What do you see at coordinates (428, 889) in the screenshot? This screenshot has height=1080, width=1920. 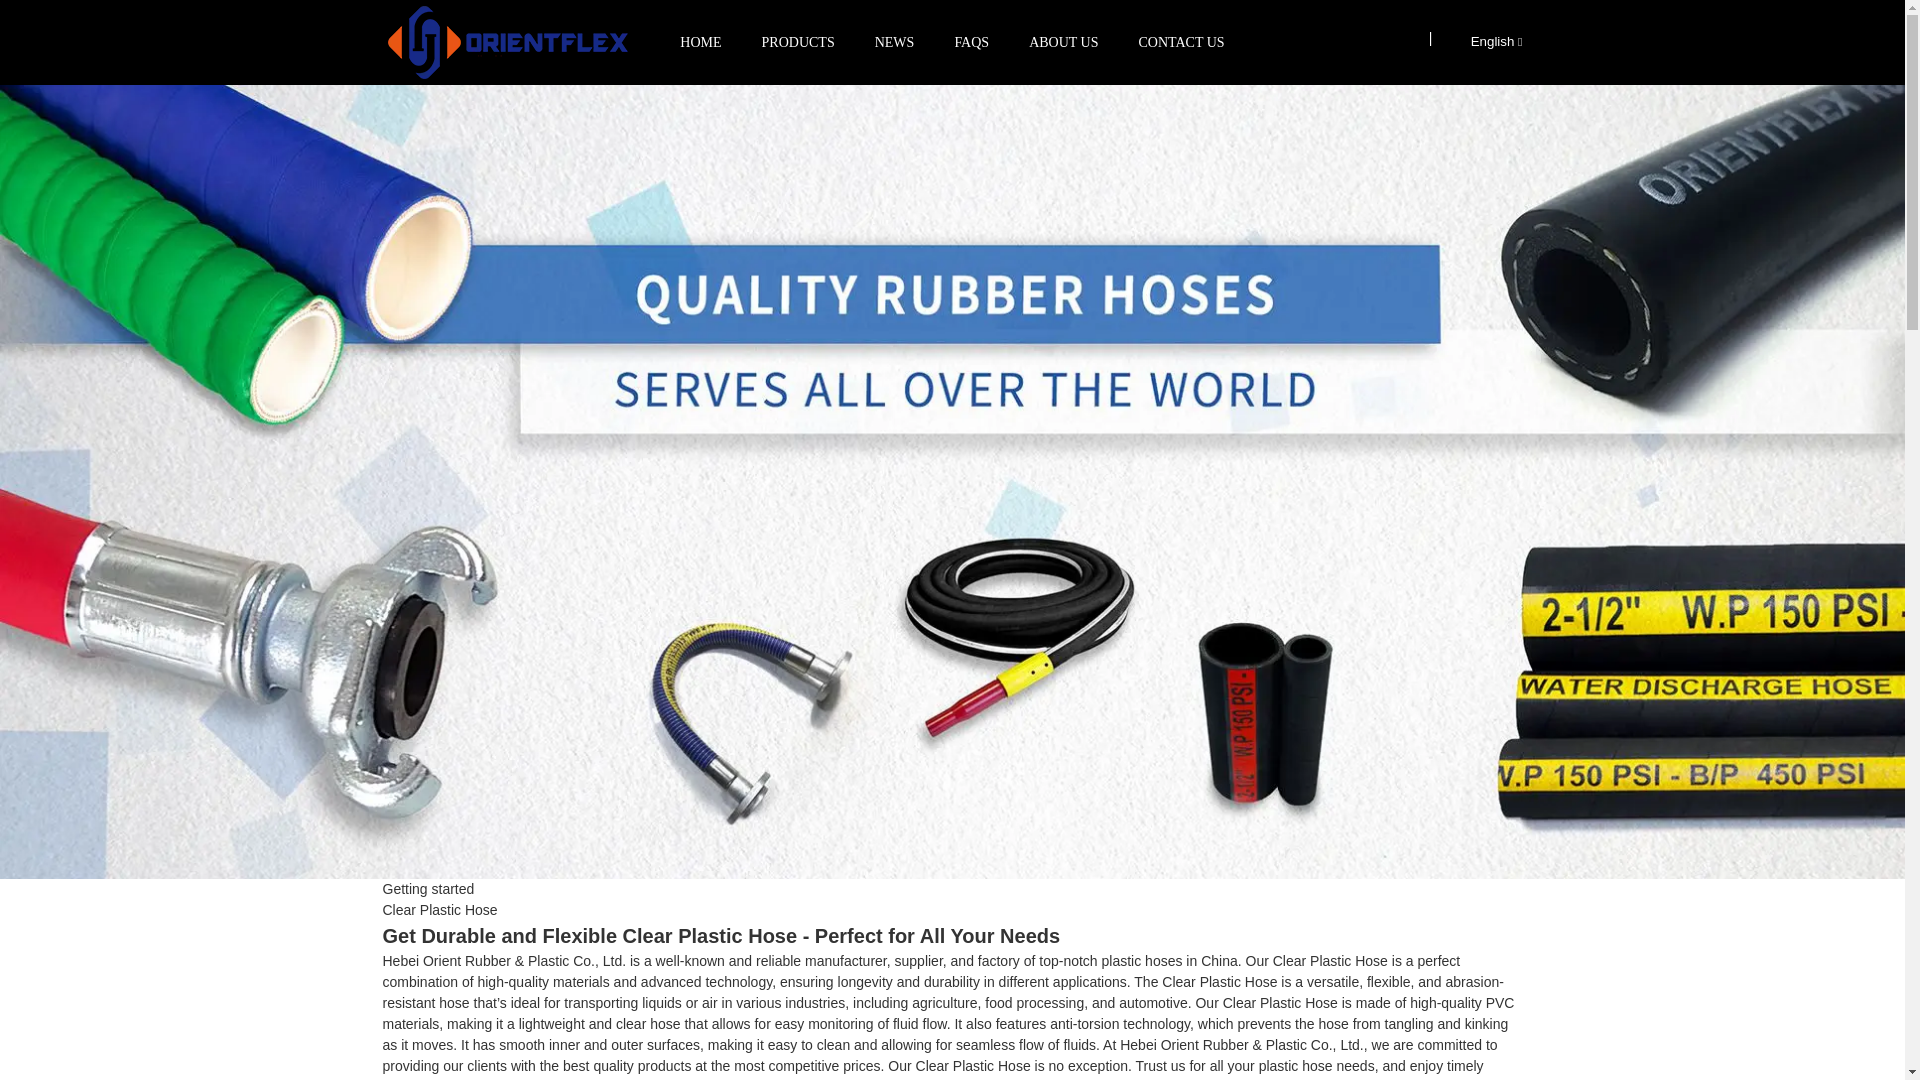 I see `Getting started` at bounding box center [428, 889].